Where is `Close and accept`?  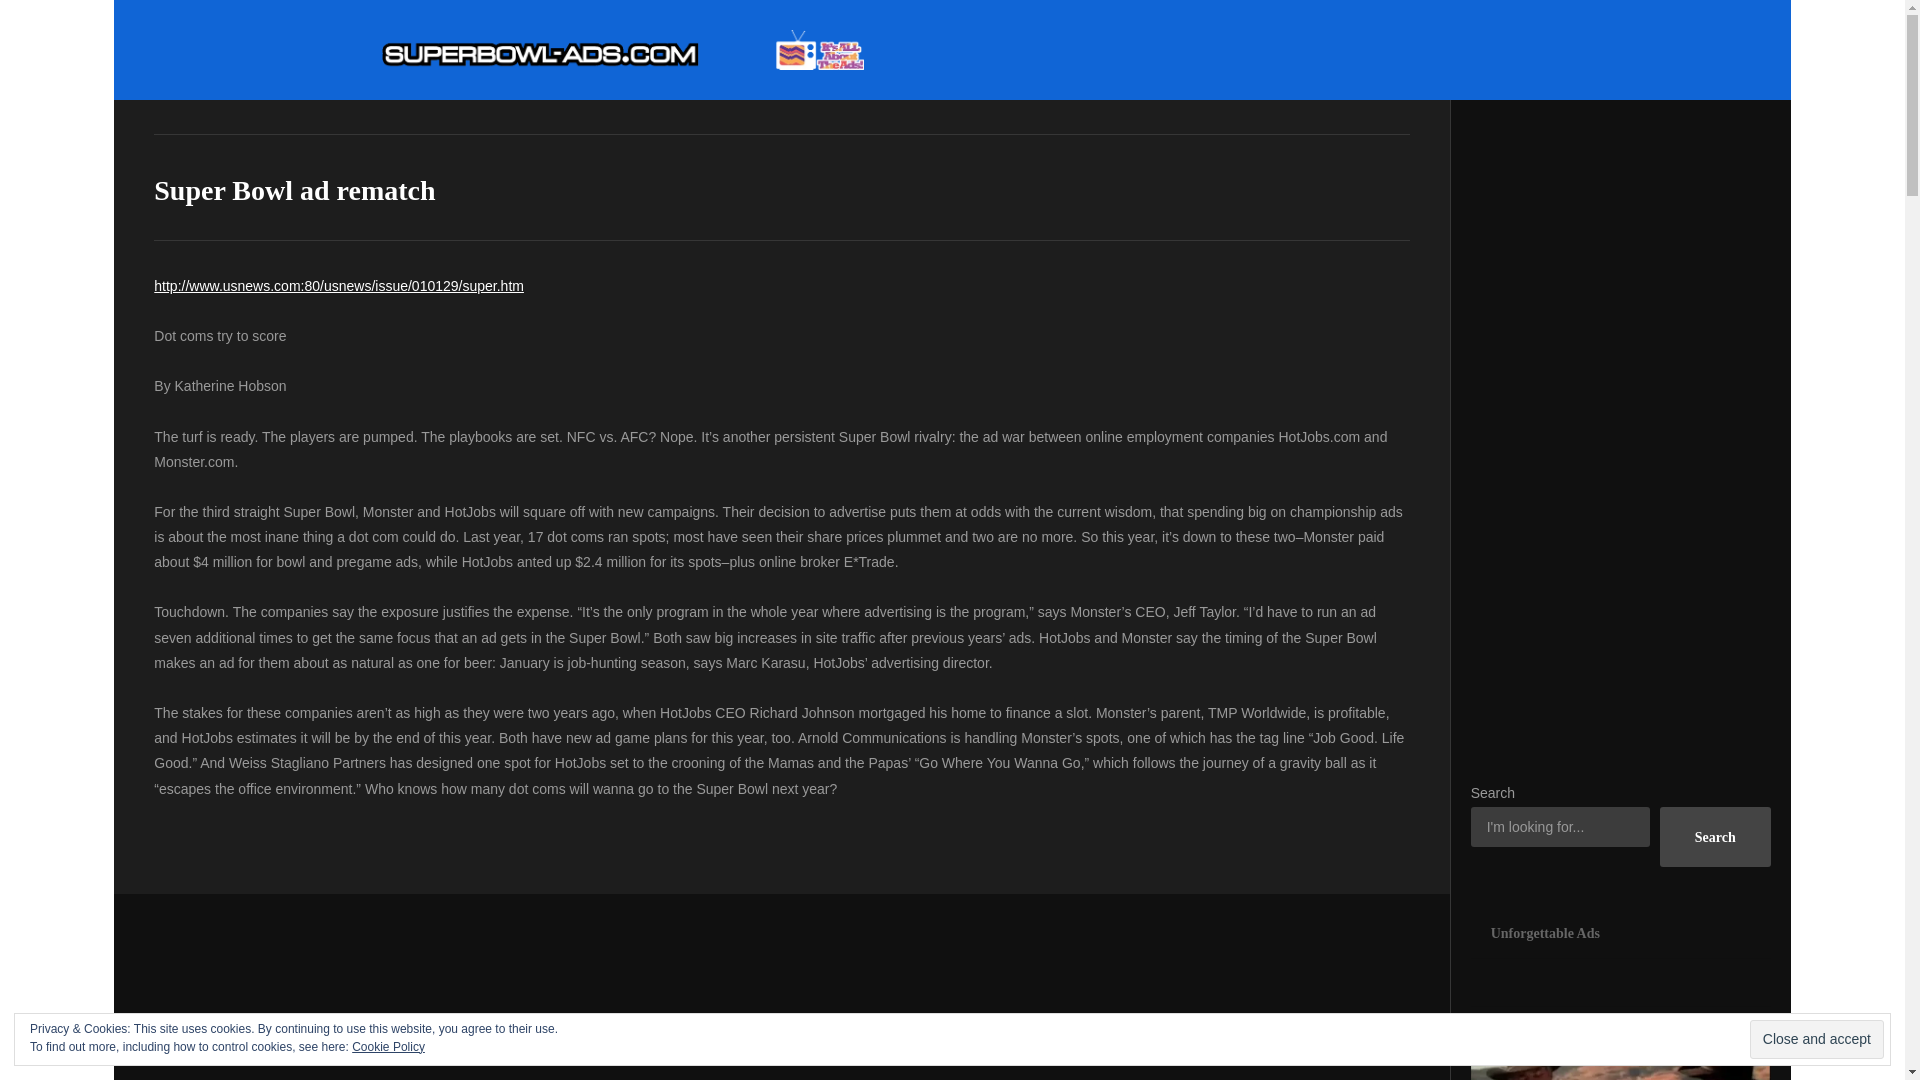
Close and accept is located at coordinates (1816, 1039).